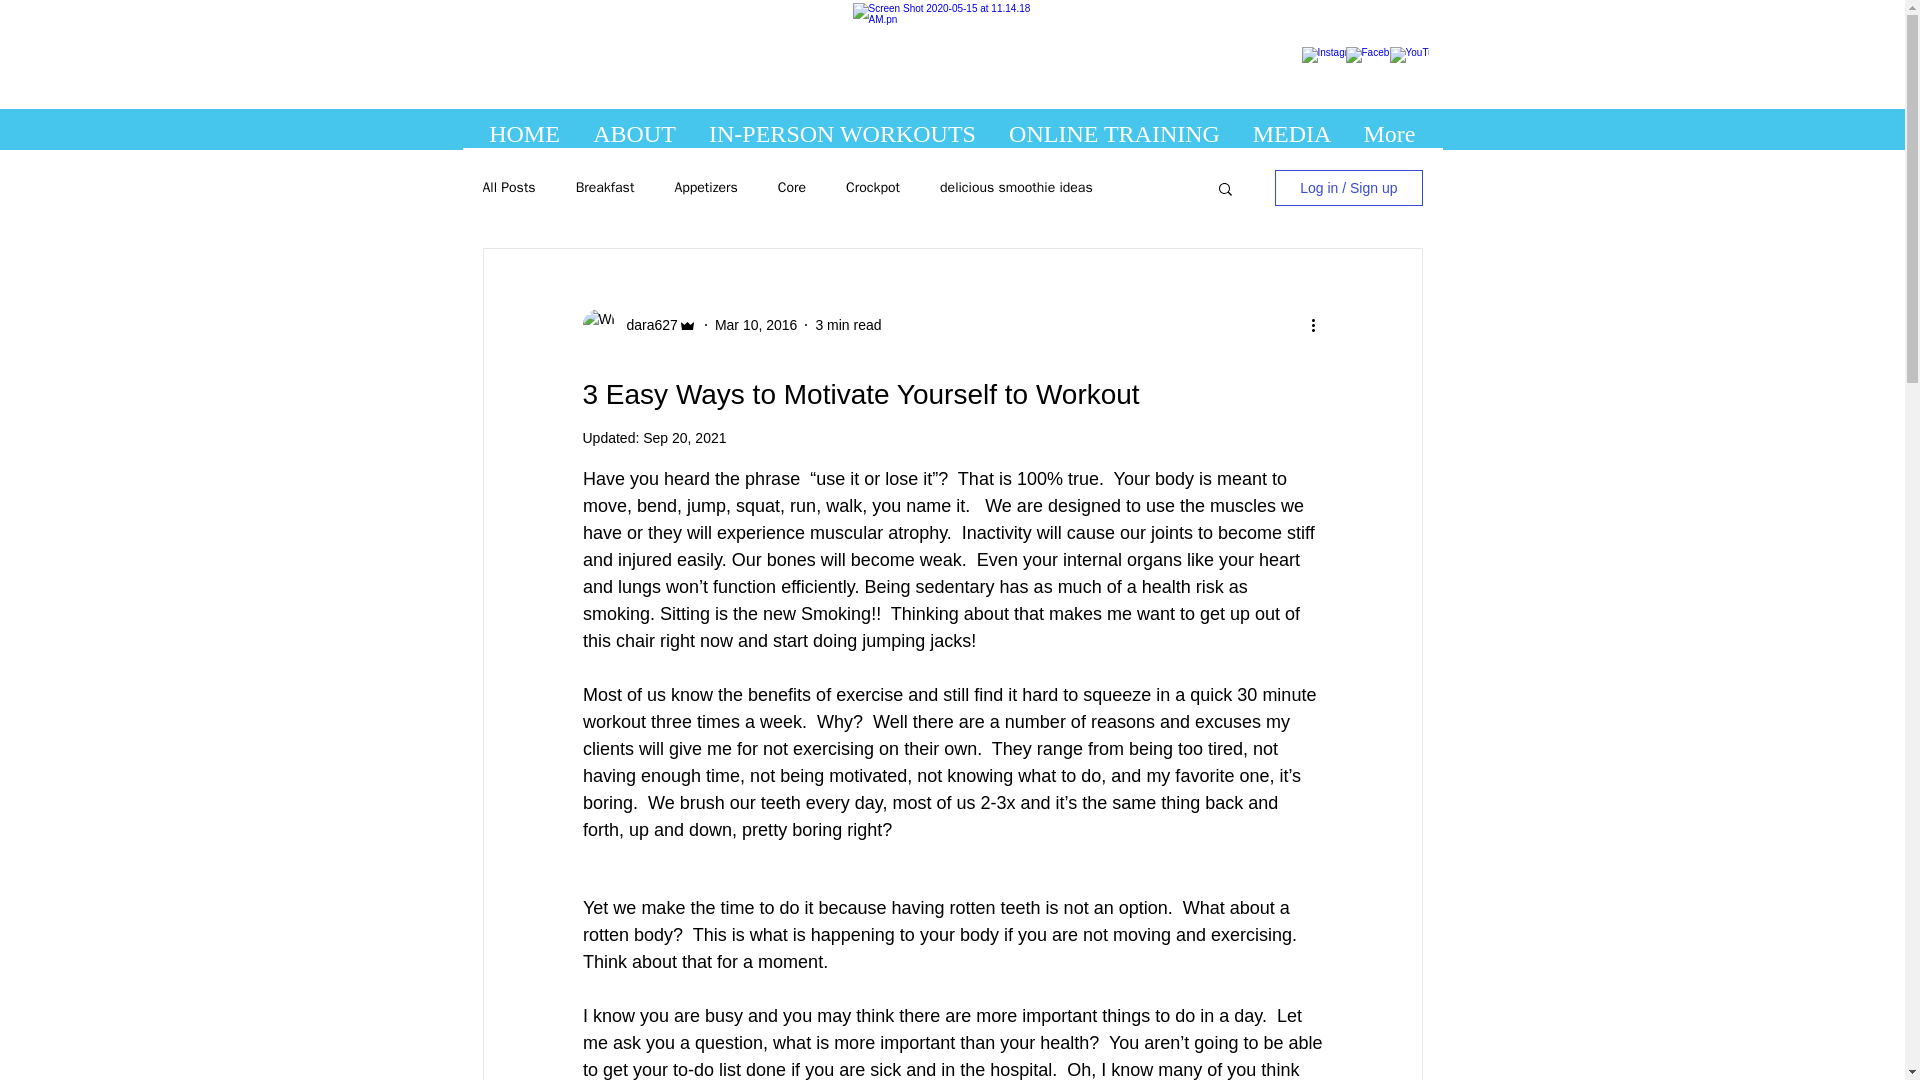 Image resolution: width=1920 pixels, height=1080 pixels. What do you see at coordinates (524, 129) in the screenshot?
I see `HOME` at bounding box center [524, 129].